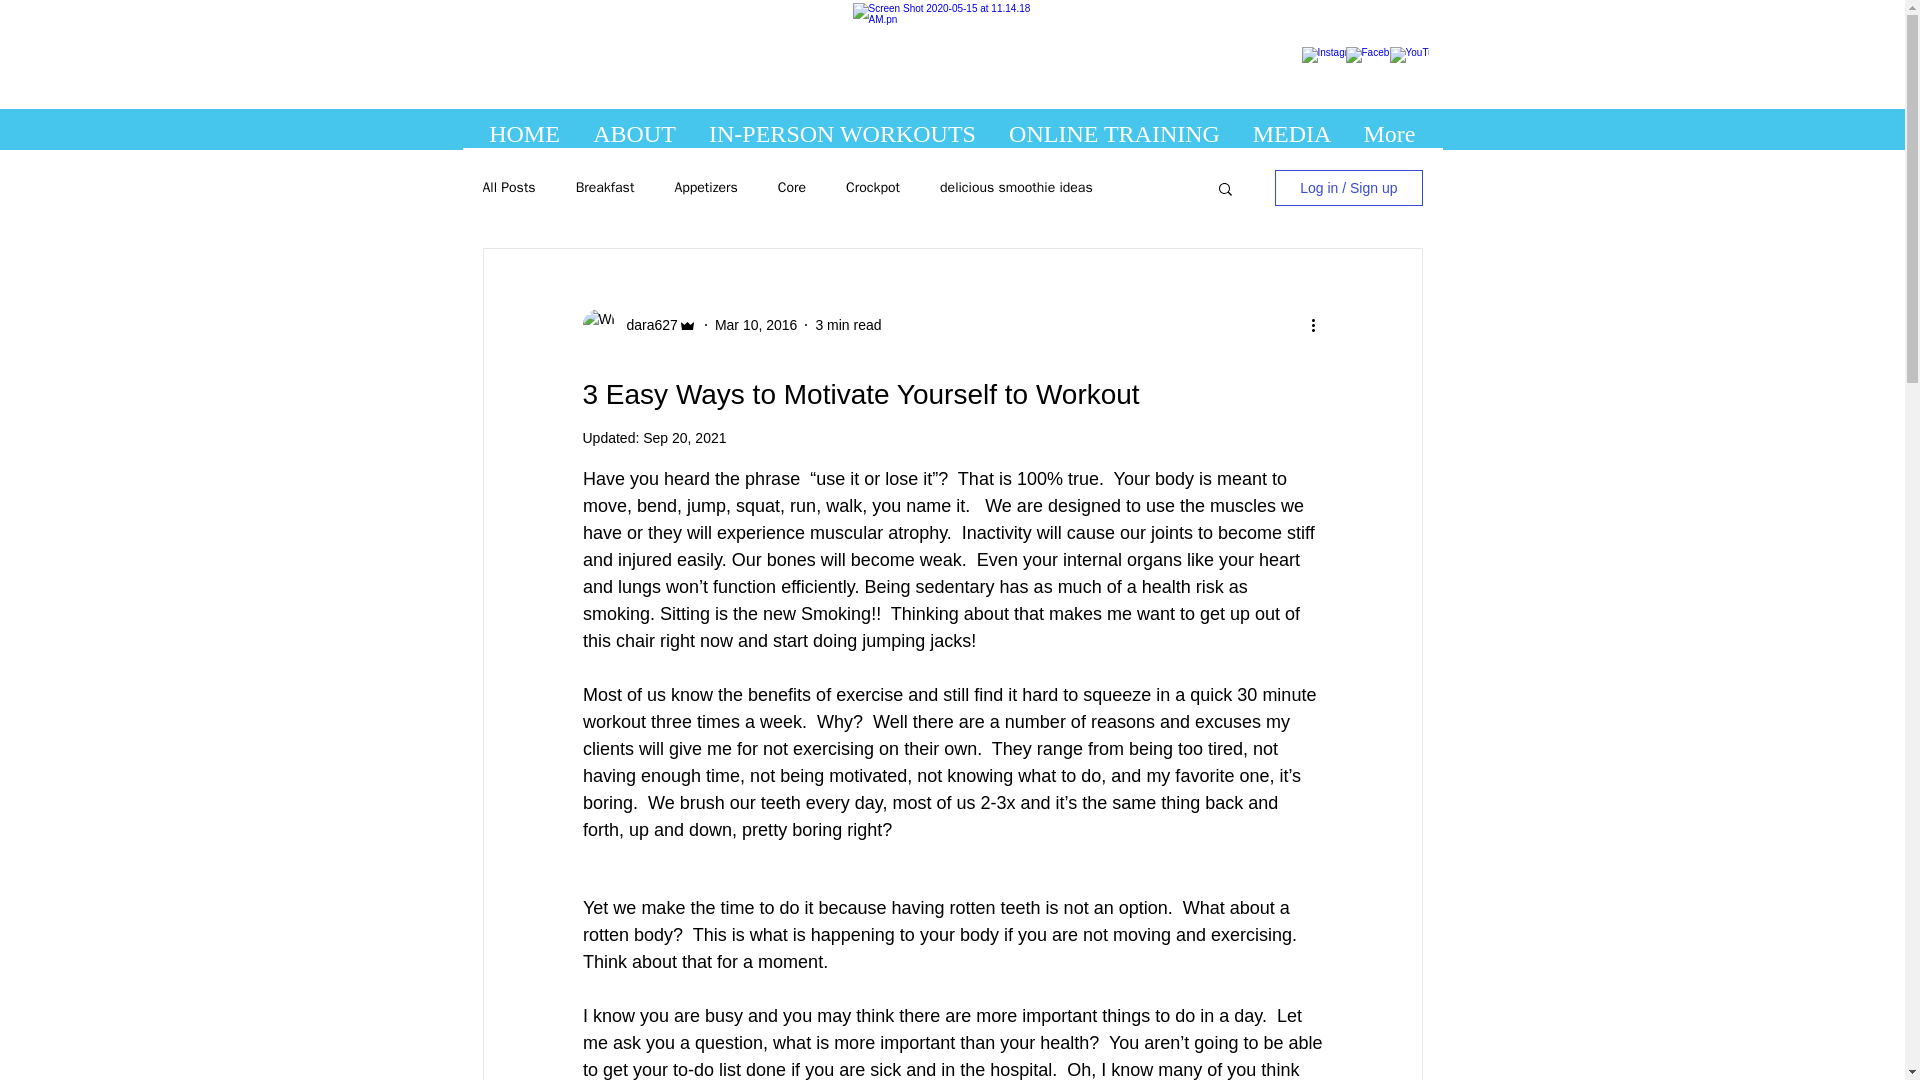 Image resolution: width=1920 pixels, height=1080 pixels. What do you see at coordinates (524, 129) in the screenshot?
I see `HOME` at bounding box center [524, 129].